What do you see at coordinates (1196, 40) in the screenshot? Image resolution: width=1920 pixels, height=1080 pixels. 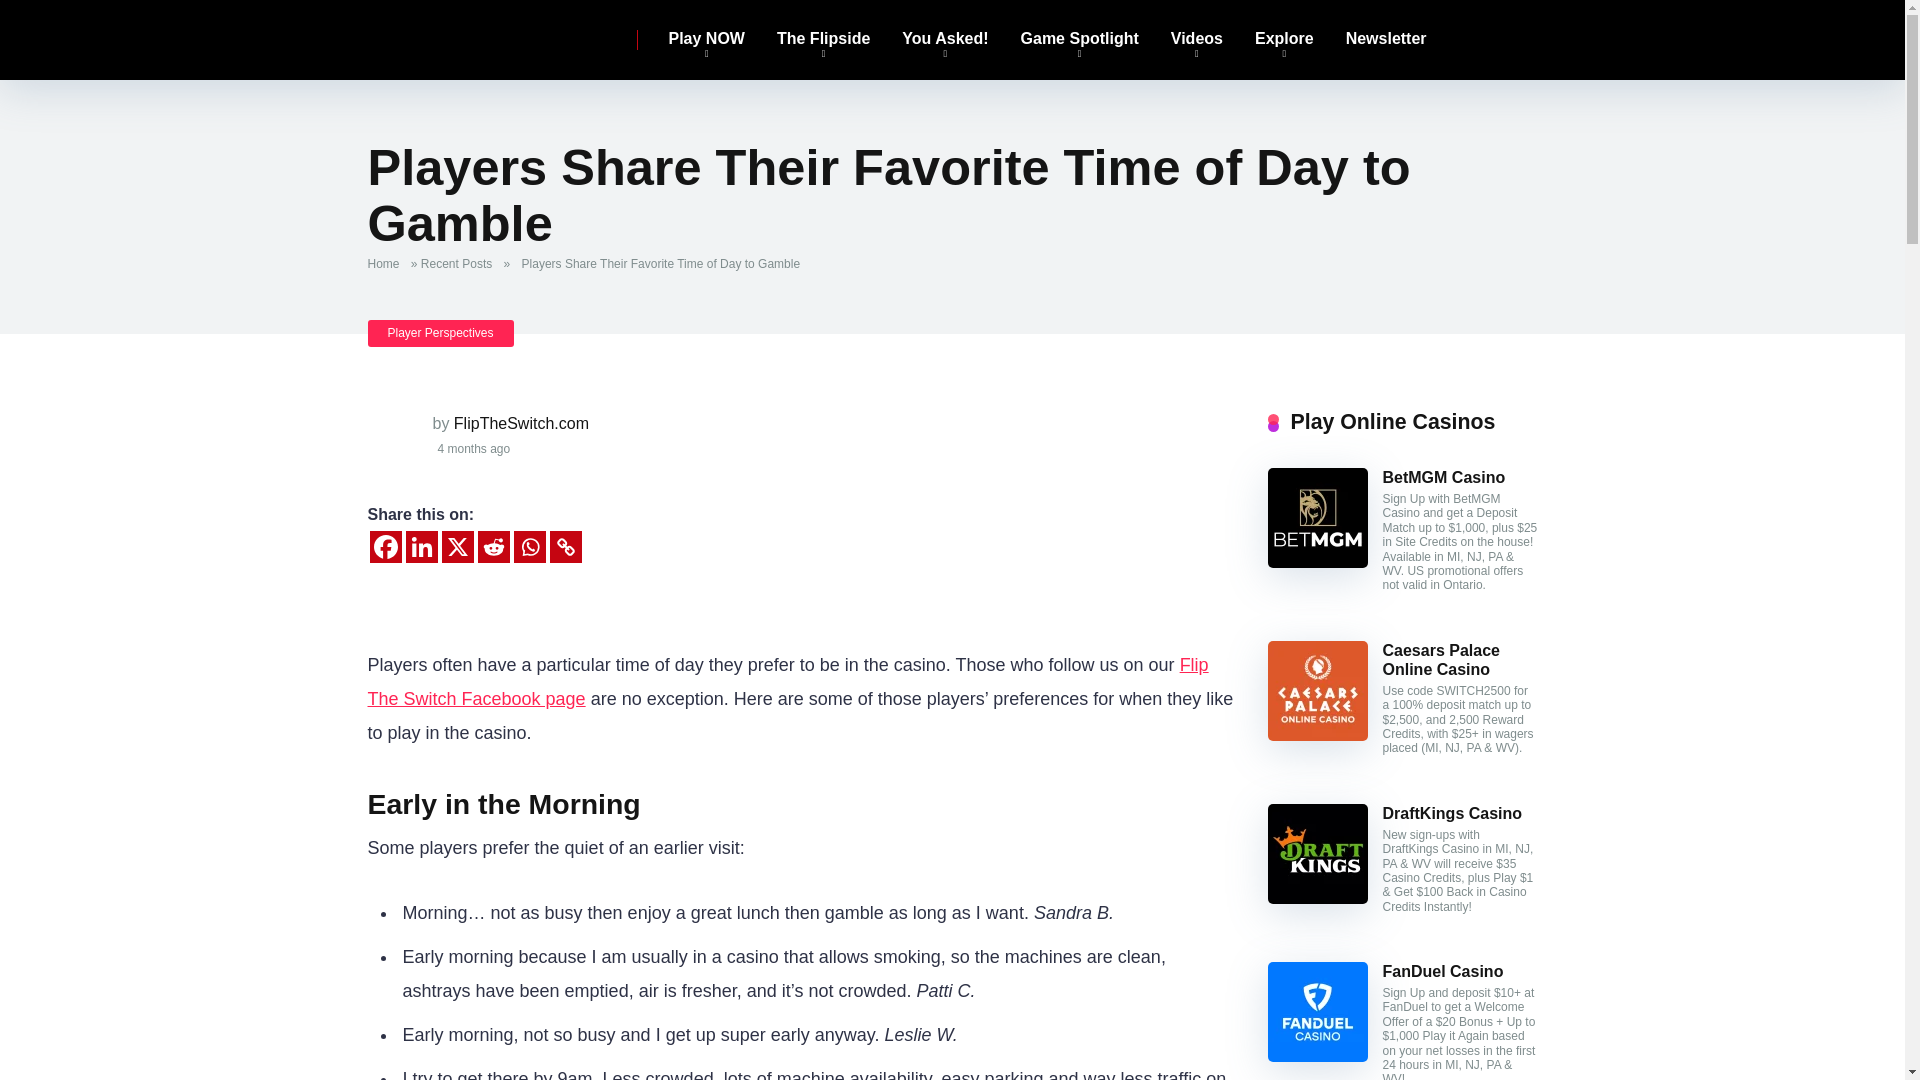 I see `Videos` at bounding box center [1196, 40].